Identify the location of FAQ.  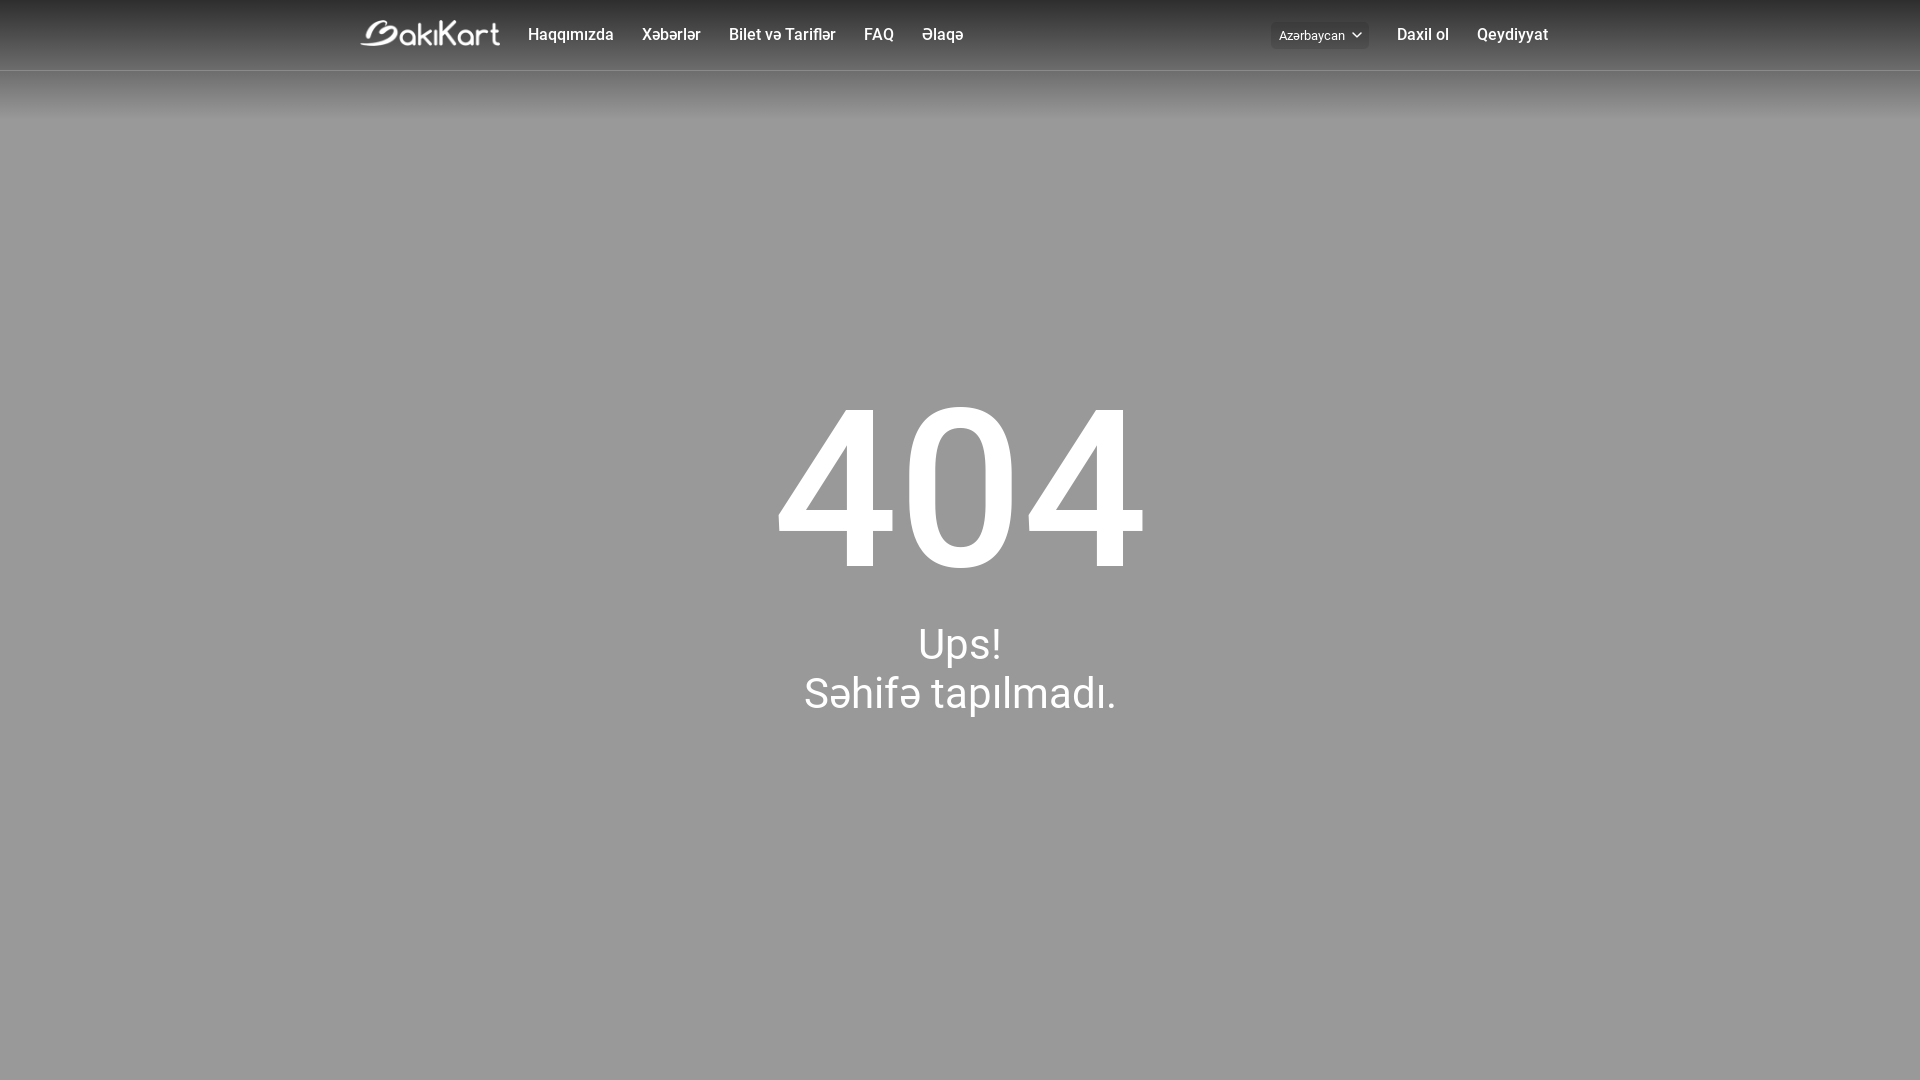
(879, 35).